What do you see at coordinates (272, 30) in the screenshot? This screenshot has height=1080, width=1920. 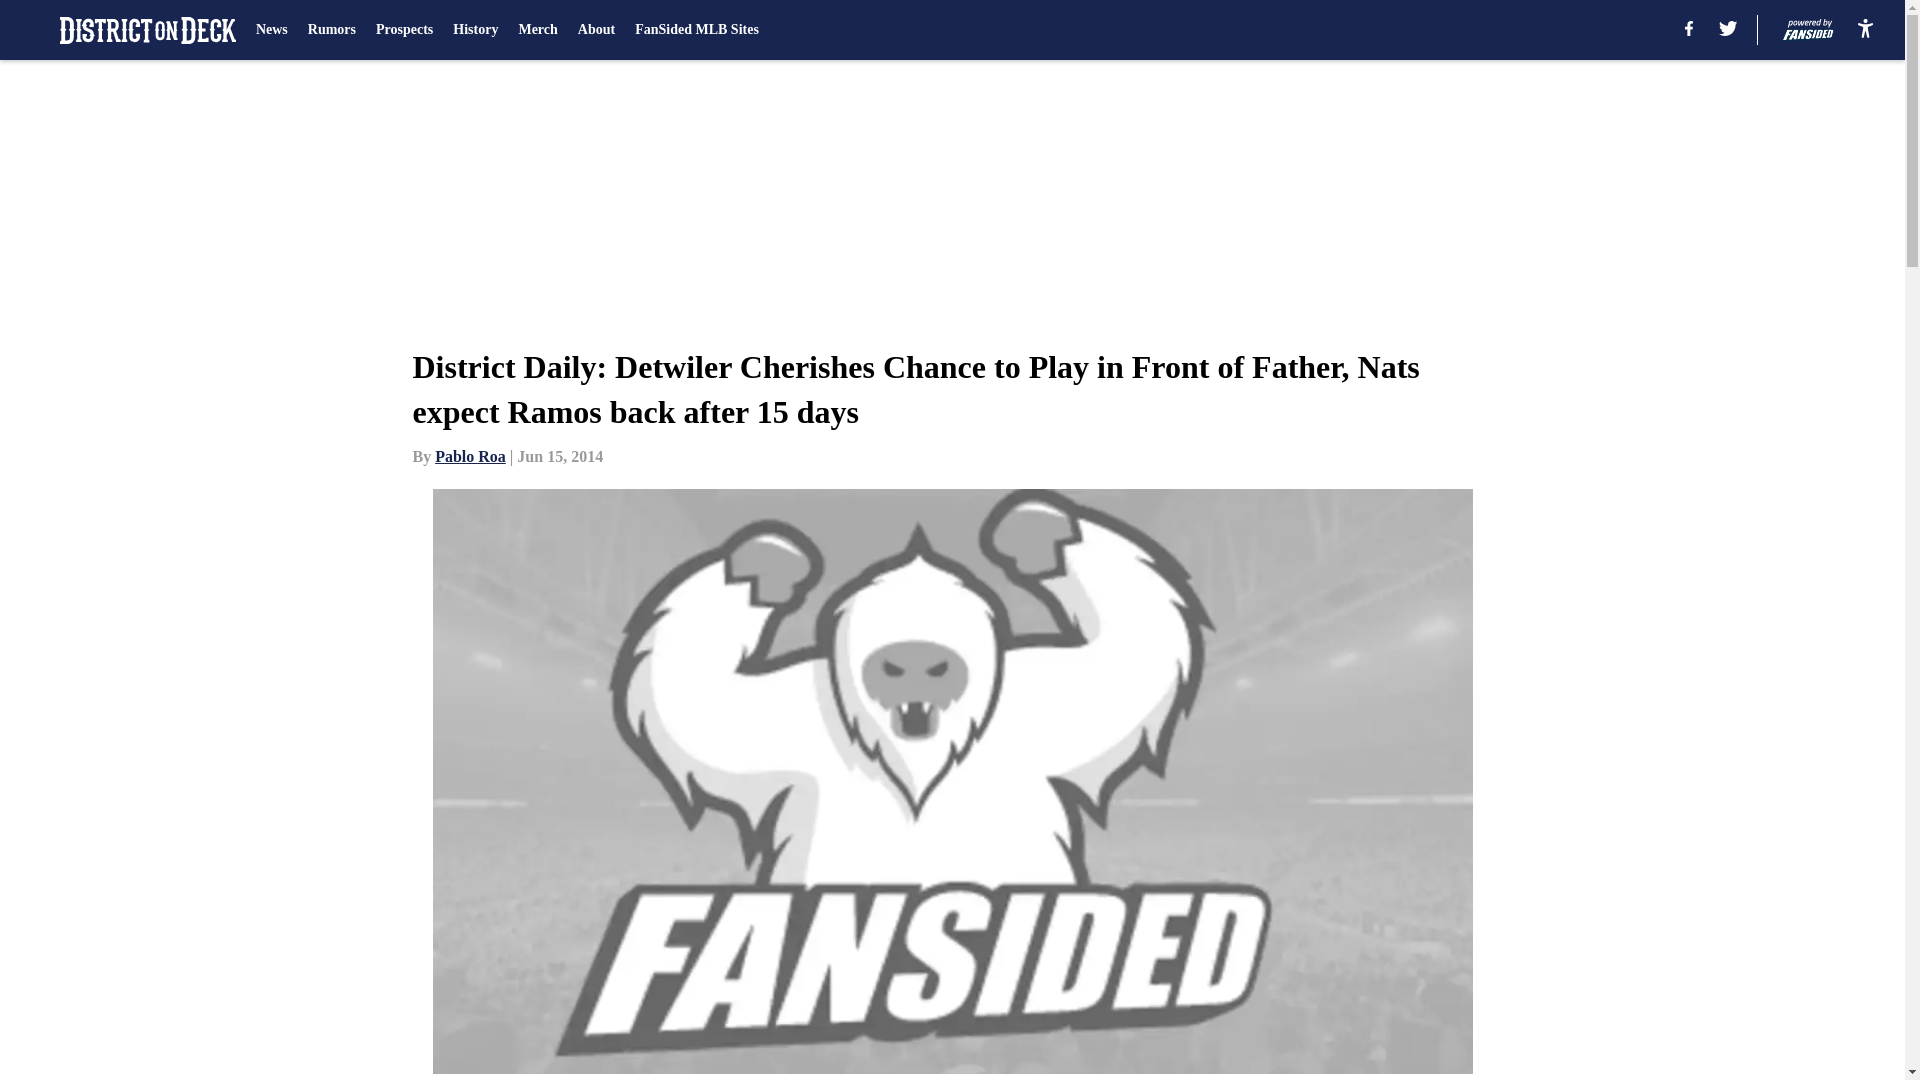 I see `News` at bounding box center [272, 30].